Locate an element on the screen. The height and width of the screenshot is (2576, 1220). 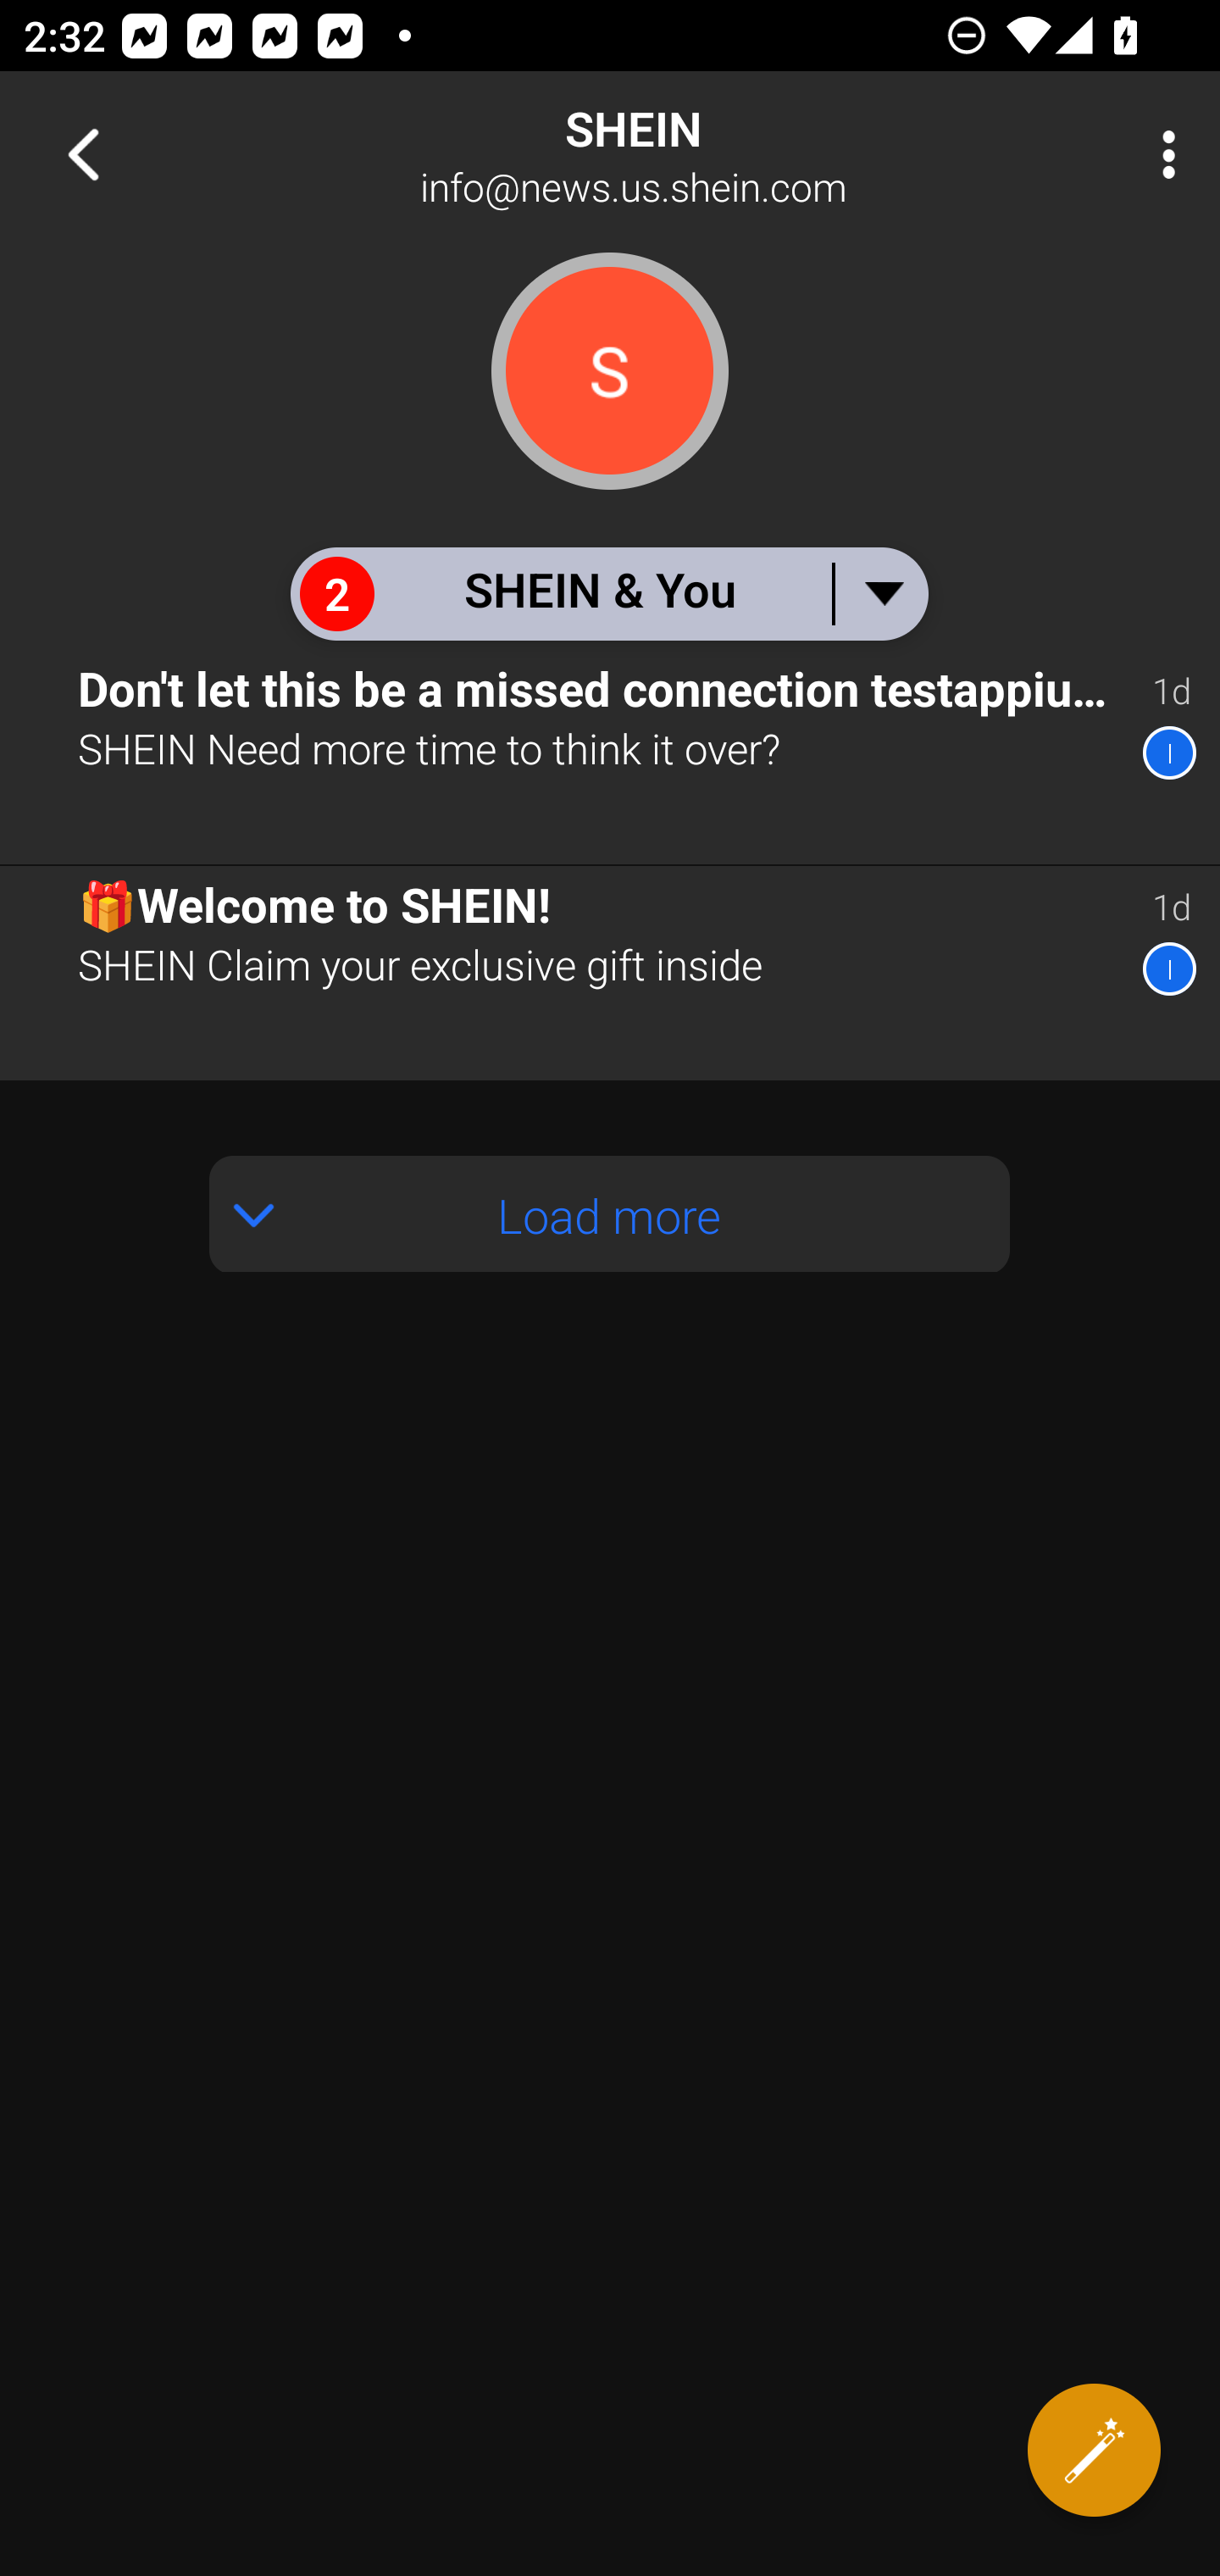
2 SHEIN & You is located at coordinates (608, 593).